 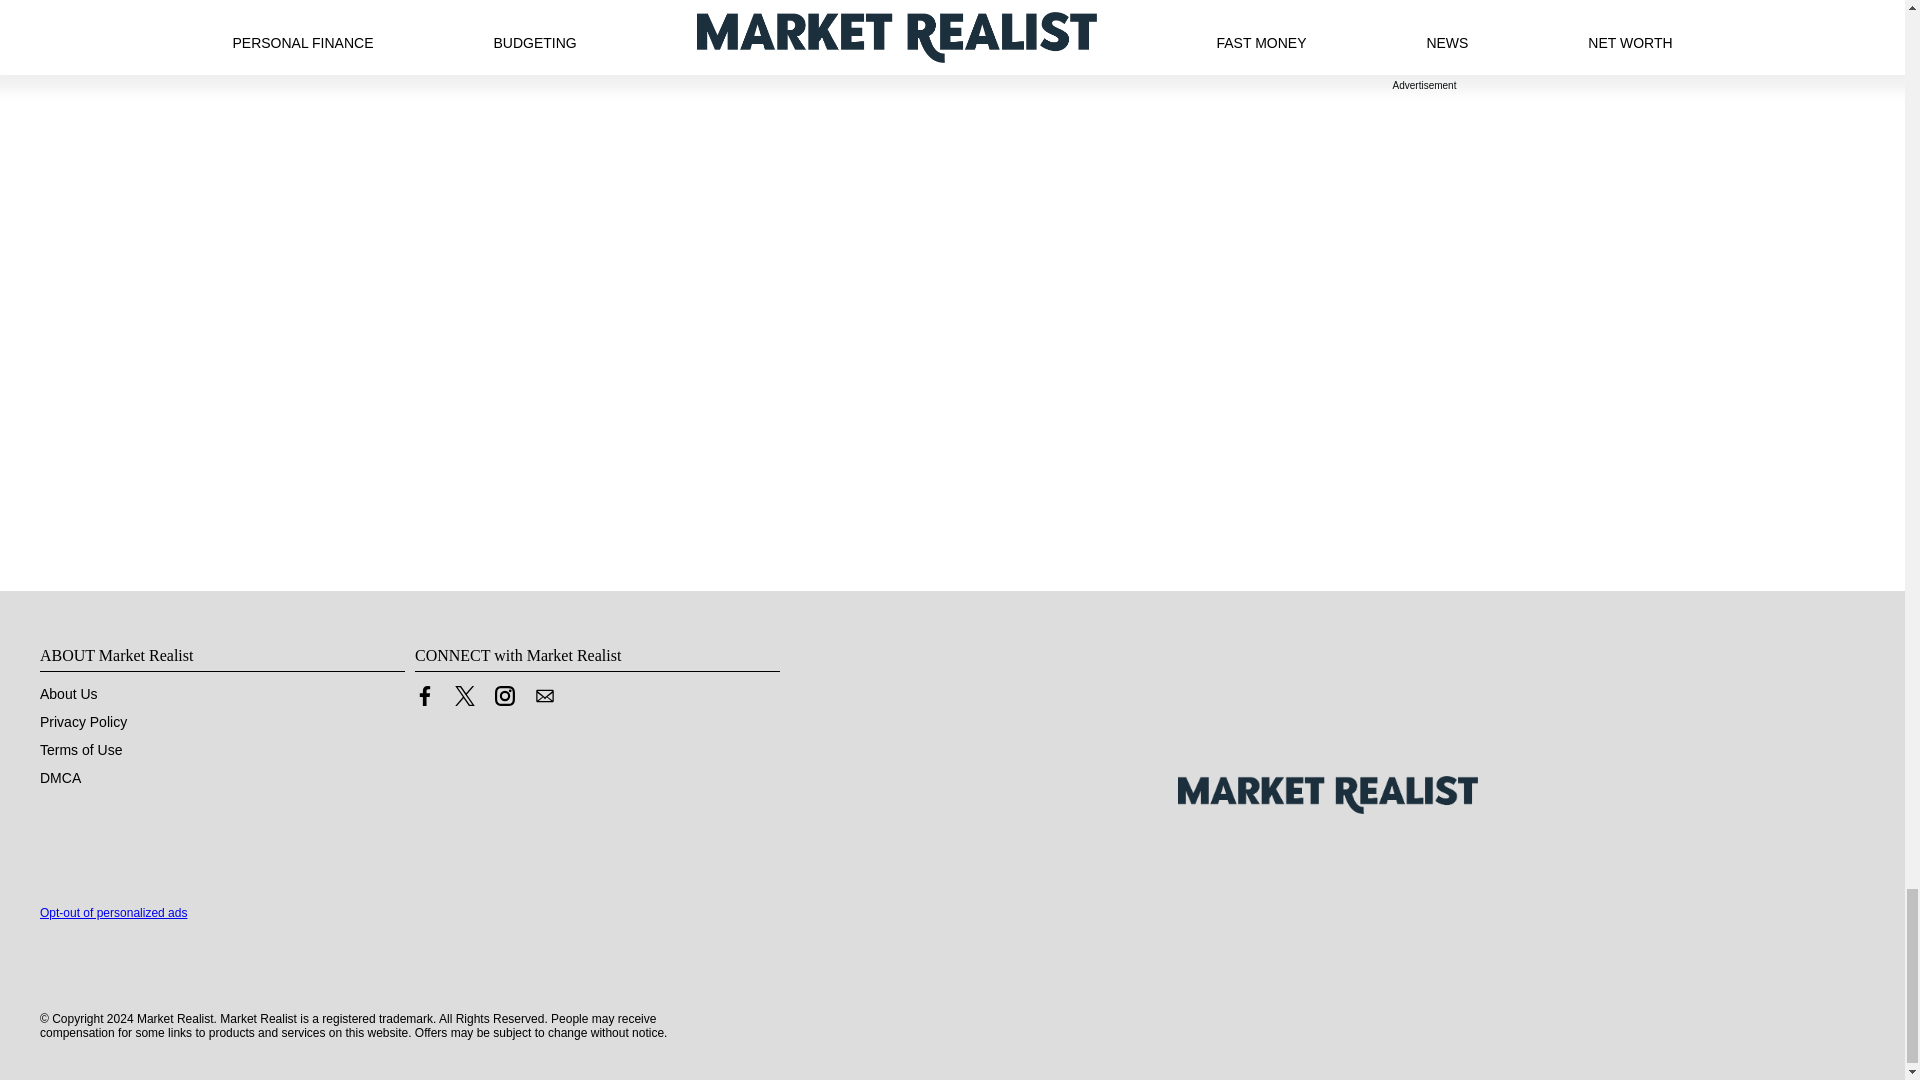 I want to click on DMCA, so click(x=60, y=778).